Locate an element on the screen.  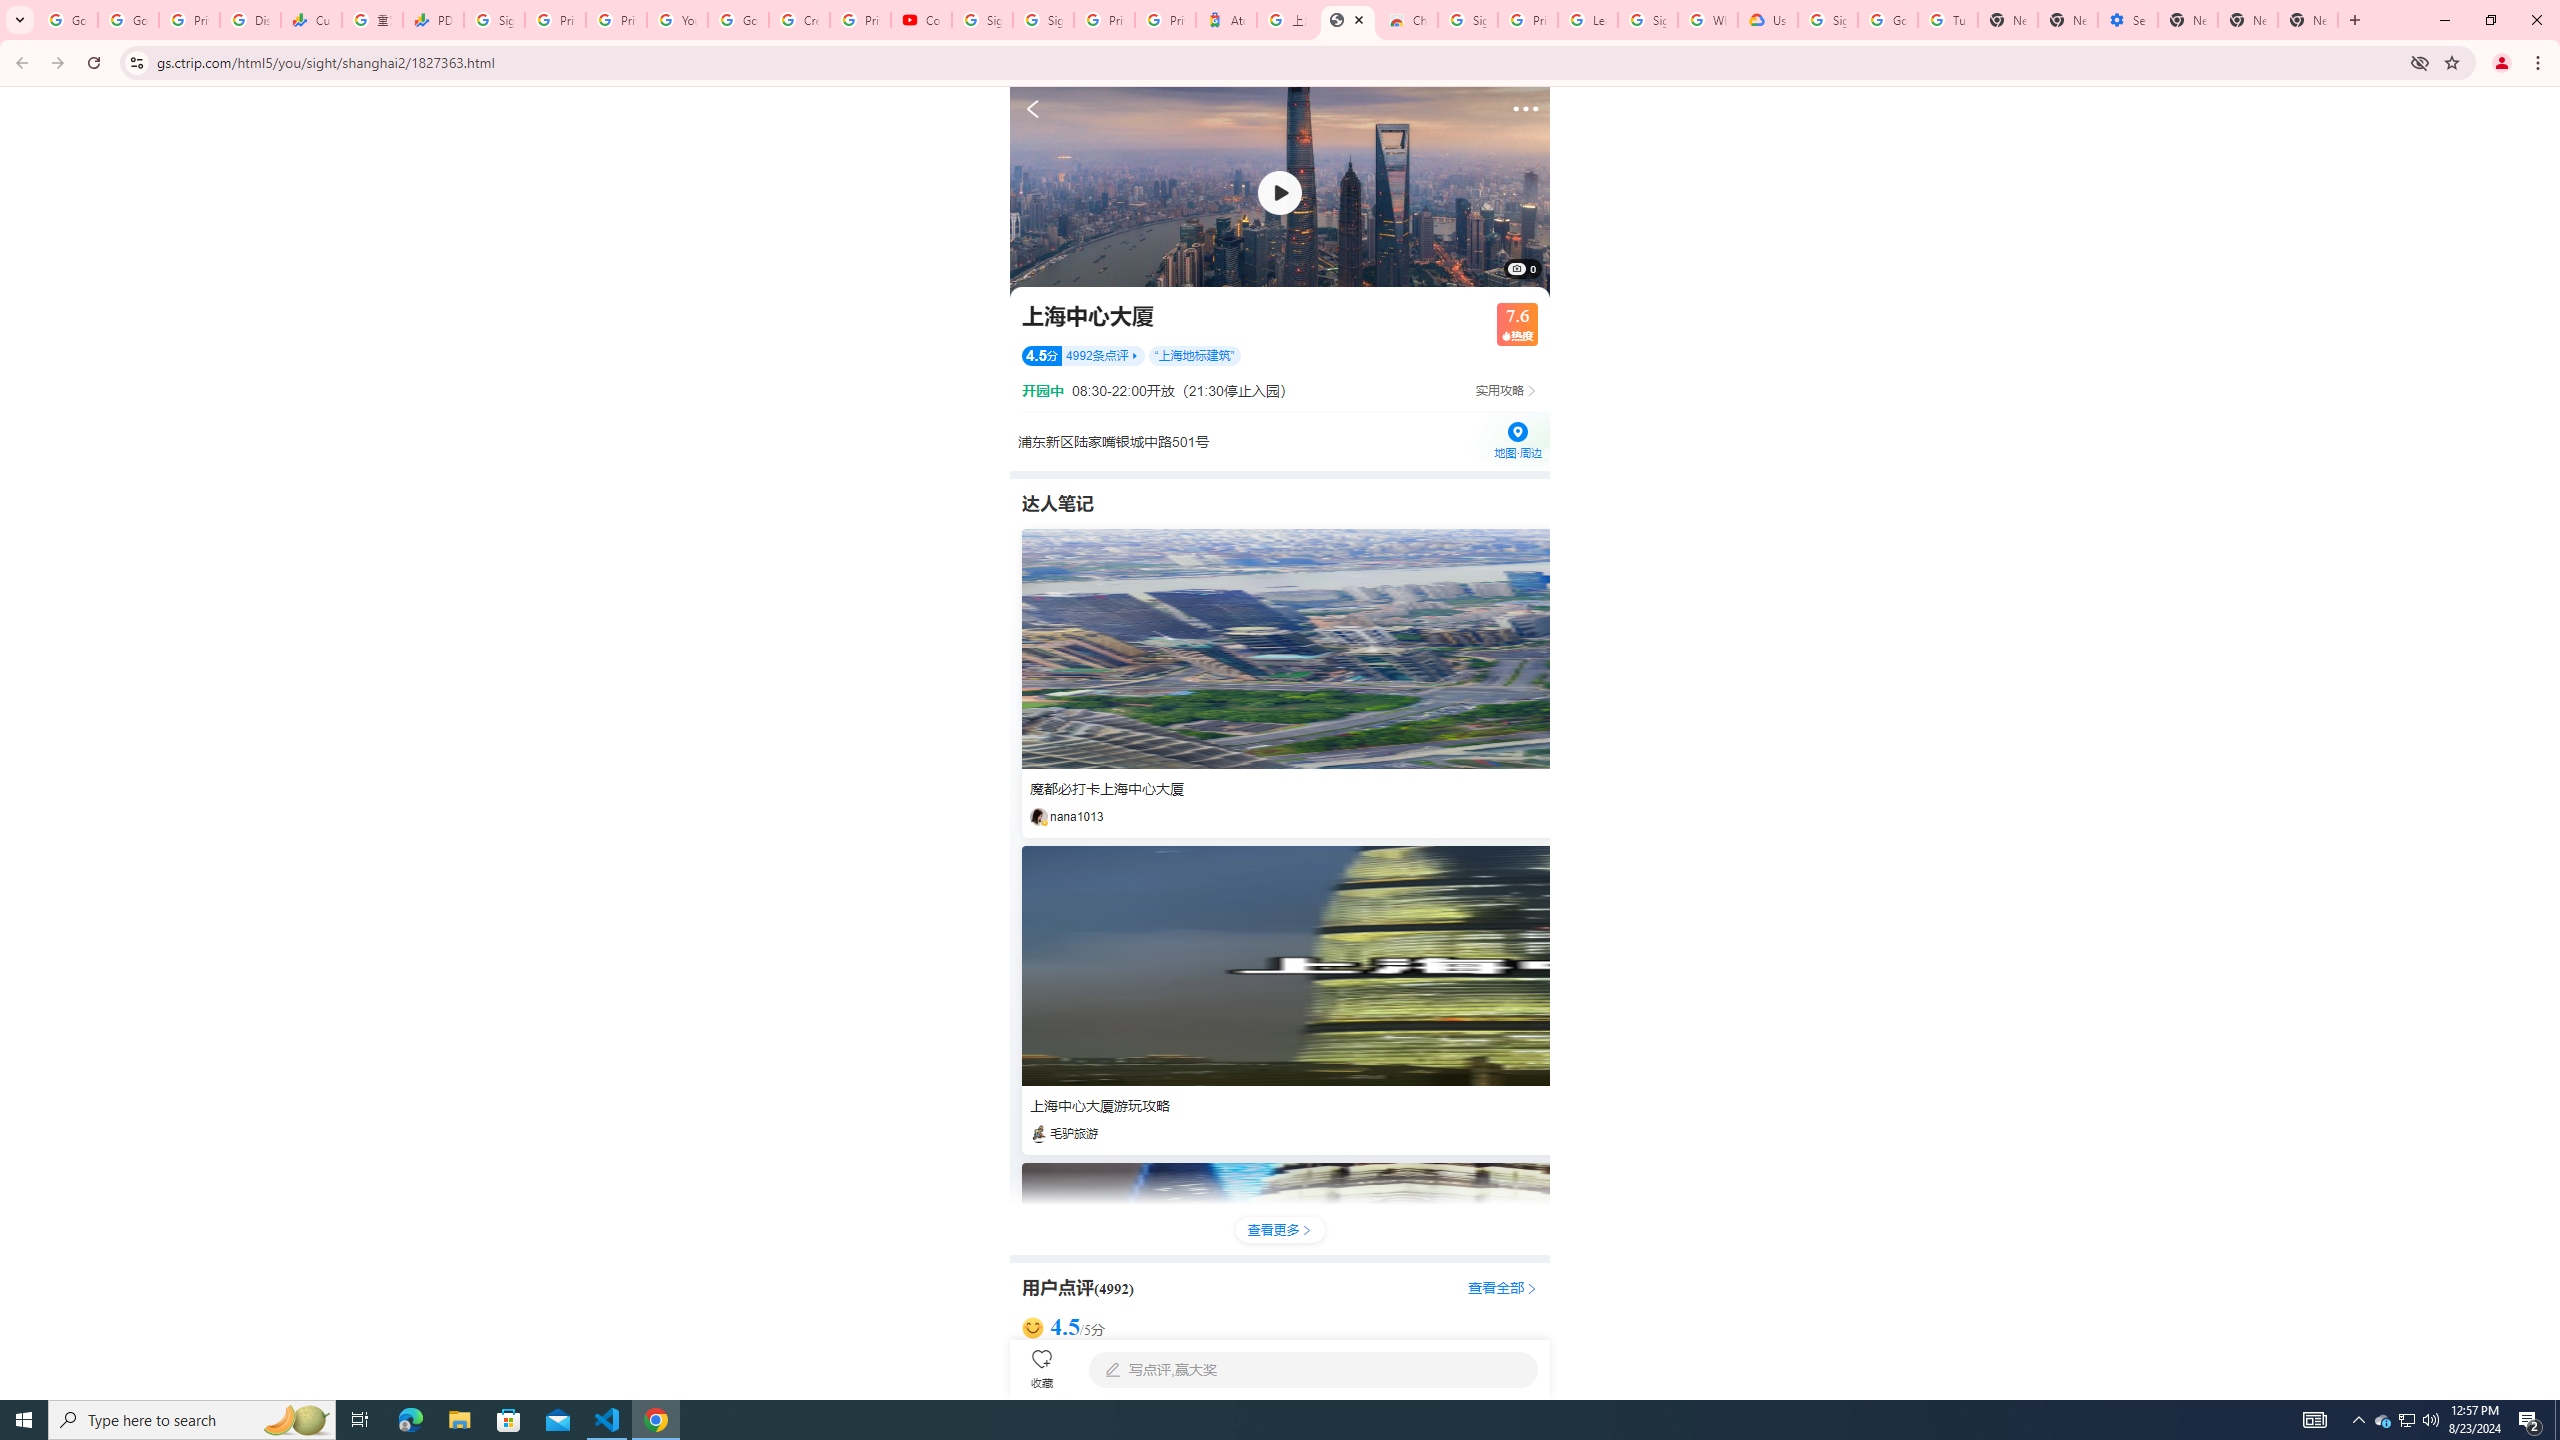
Back is located at coordinates (19, 63).